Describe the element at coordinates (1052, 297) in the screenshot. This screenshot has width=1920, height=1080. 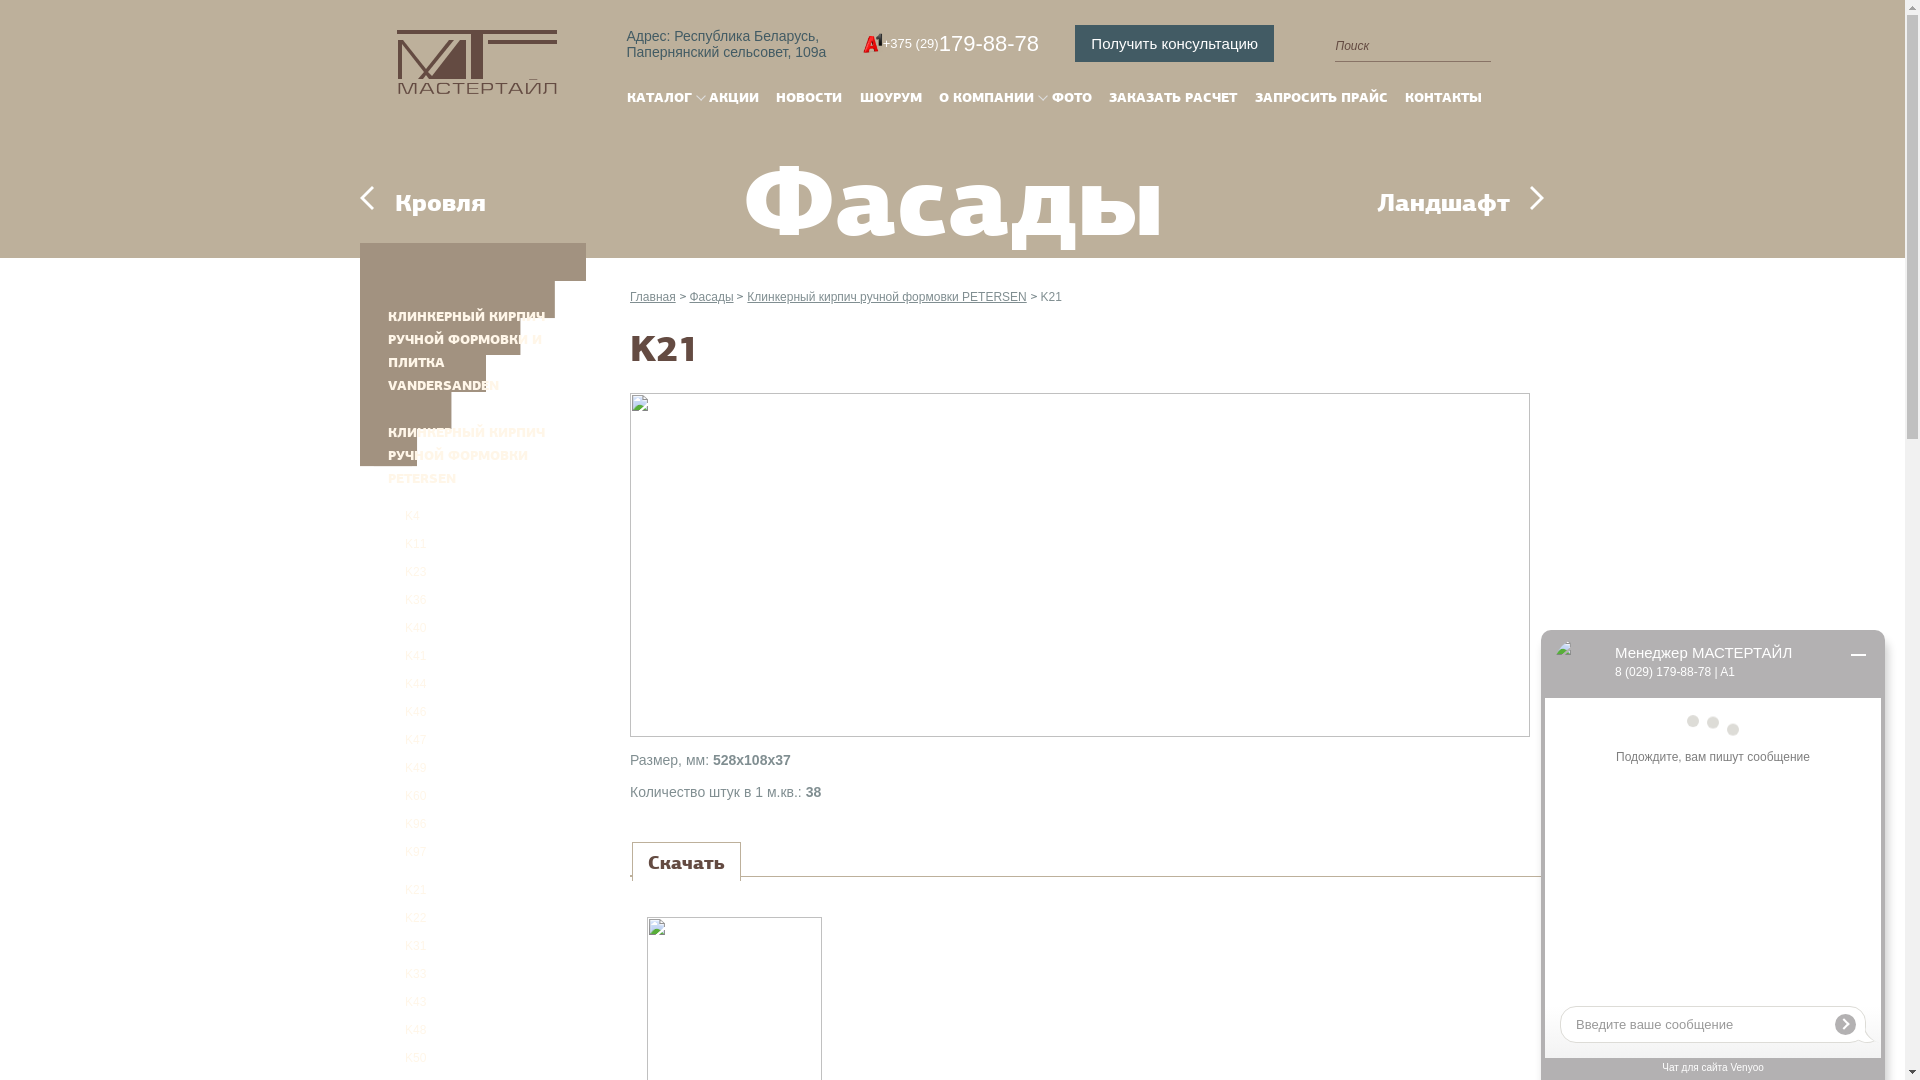
I see `K21` at that location.